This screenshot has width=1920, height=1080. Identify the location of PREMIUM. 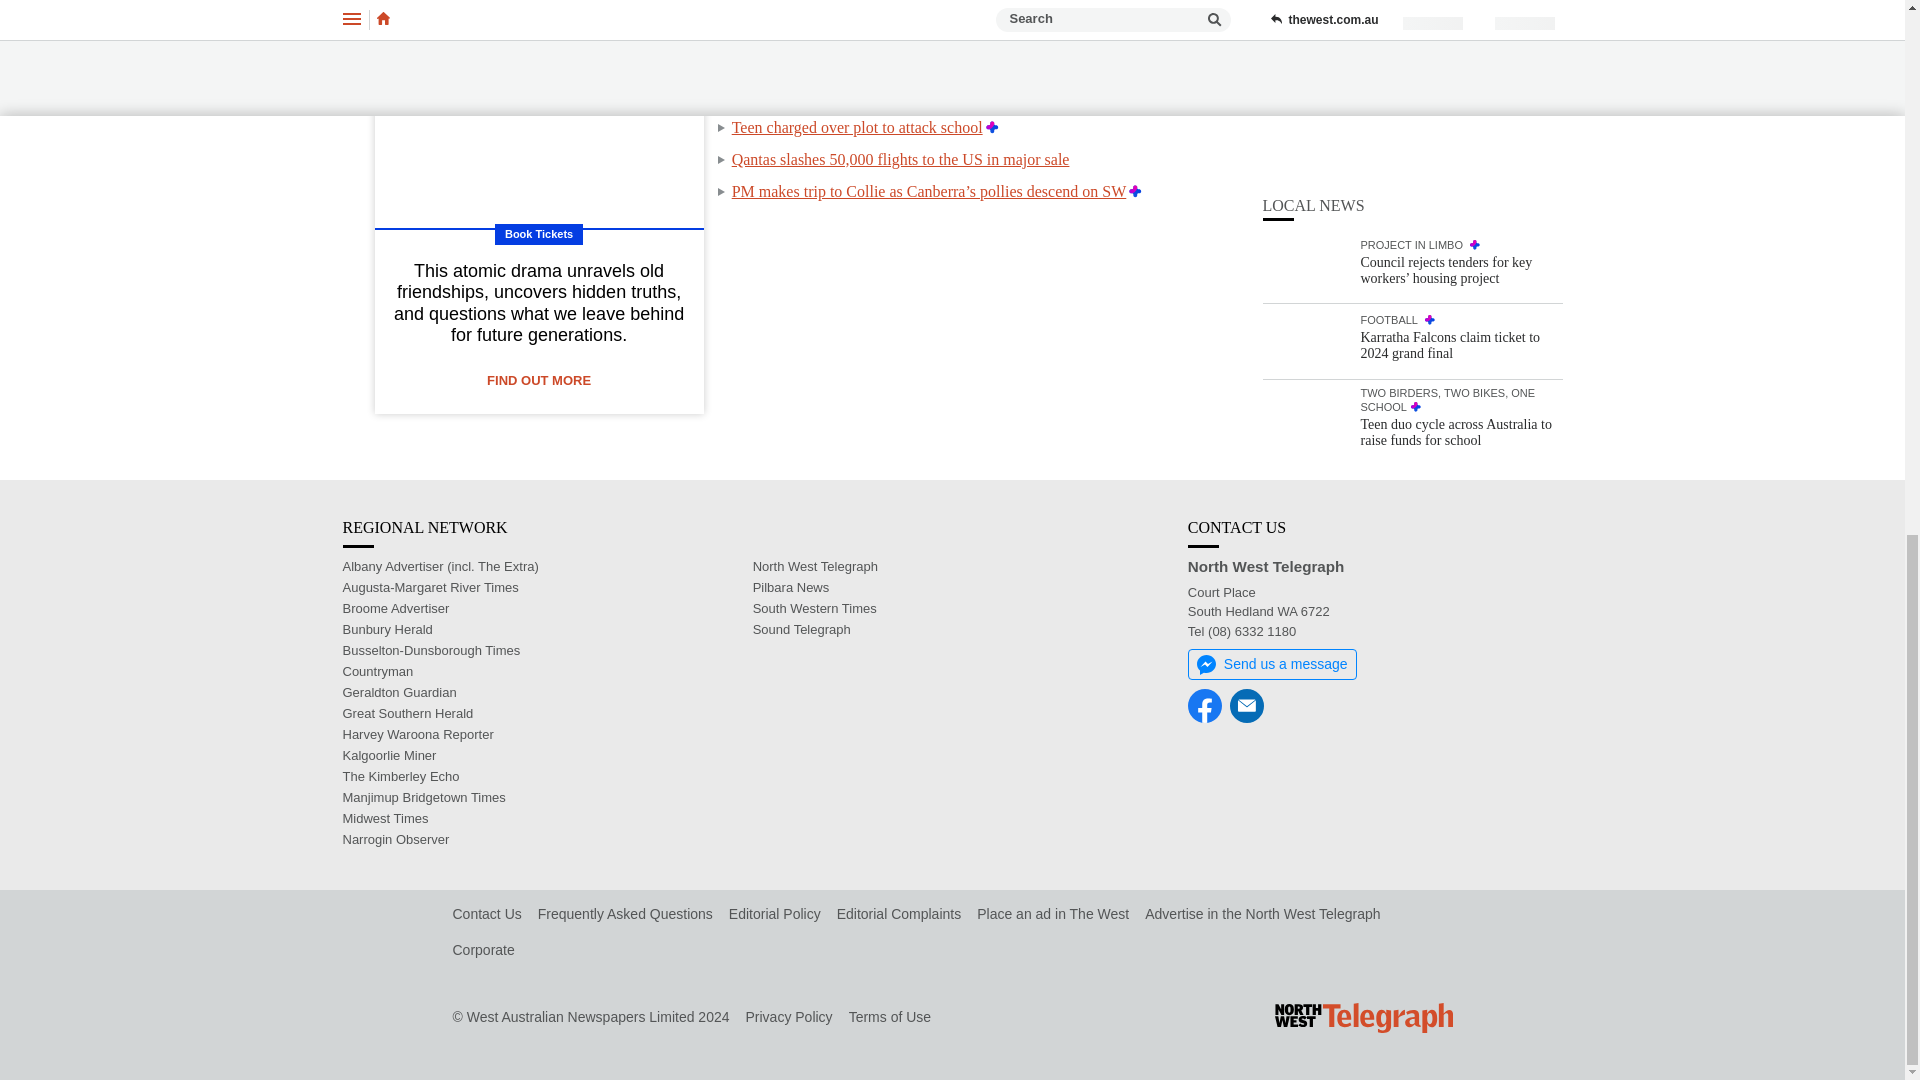
(1475, 229).